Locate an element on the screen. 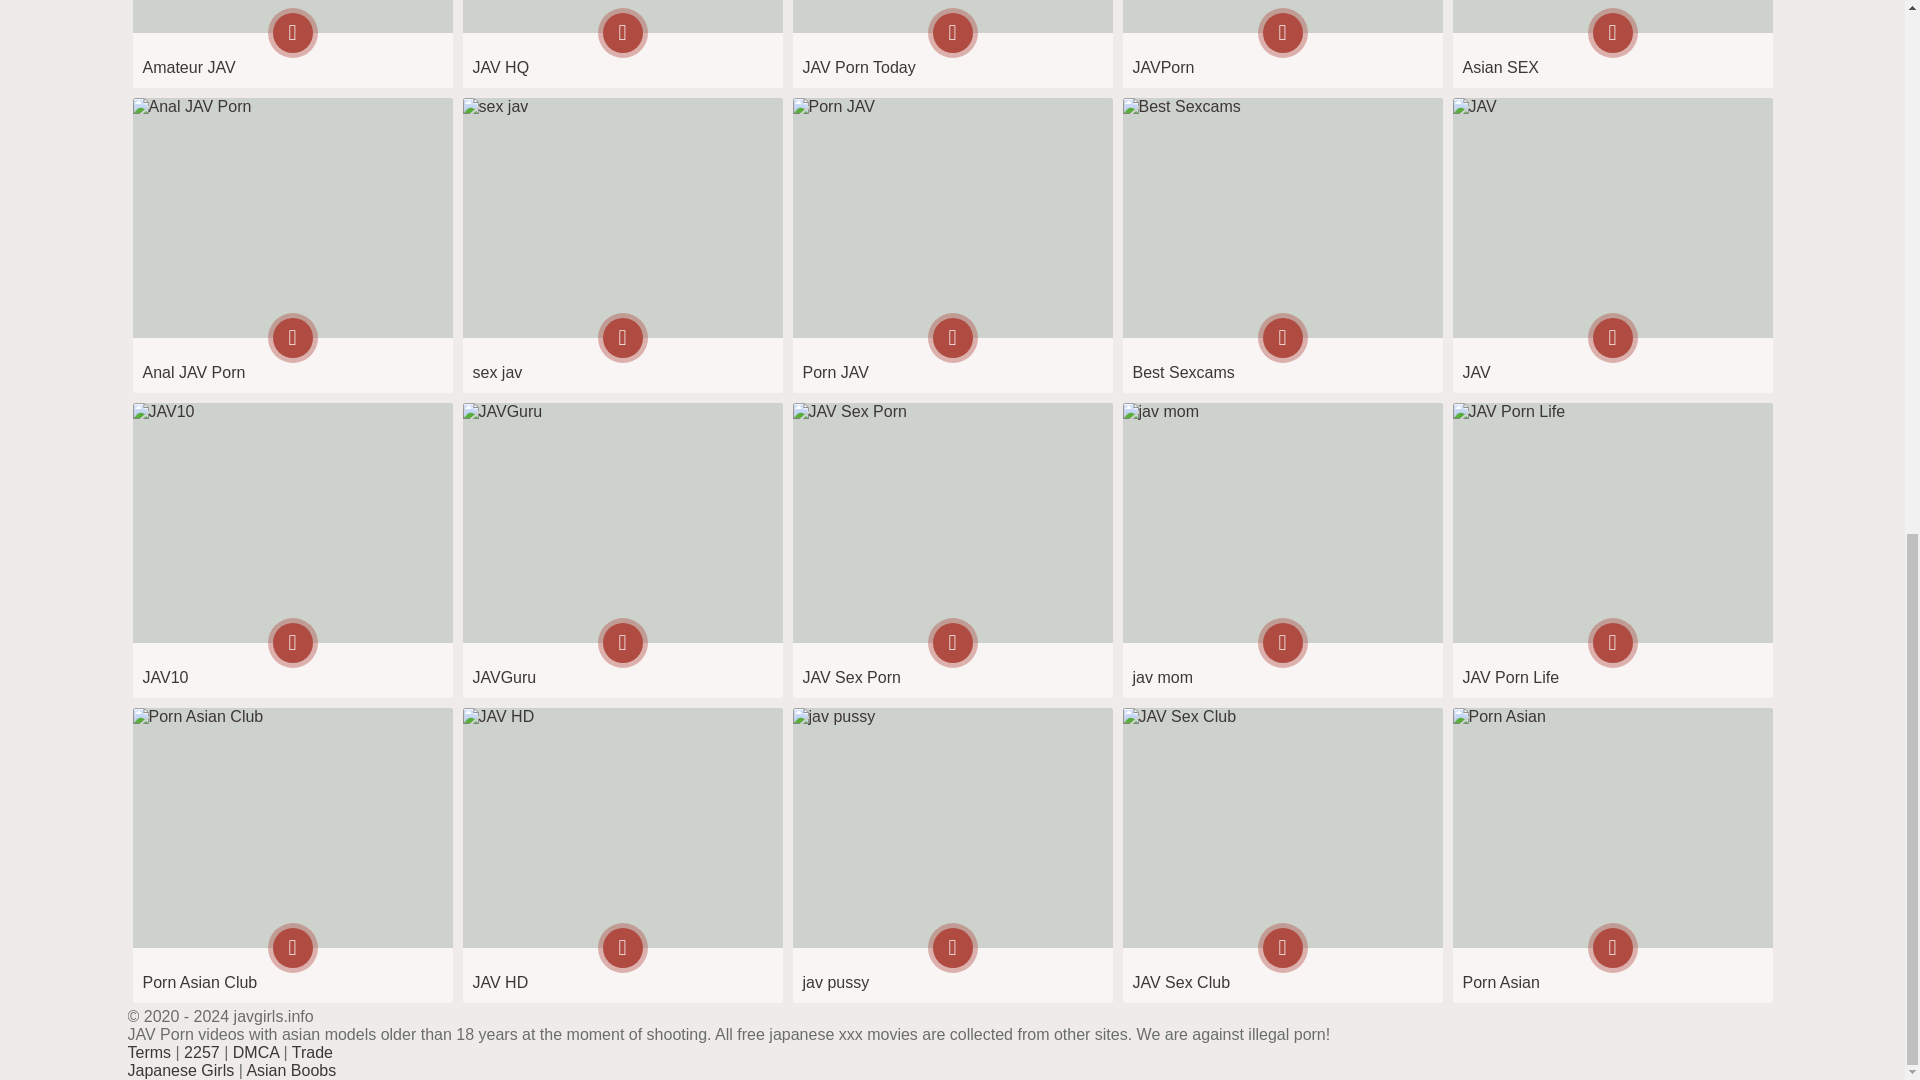  pornasian.club is located at coordinates (292, 856).